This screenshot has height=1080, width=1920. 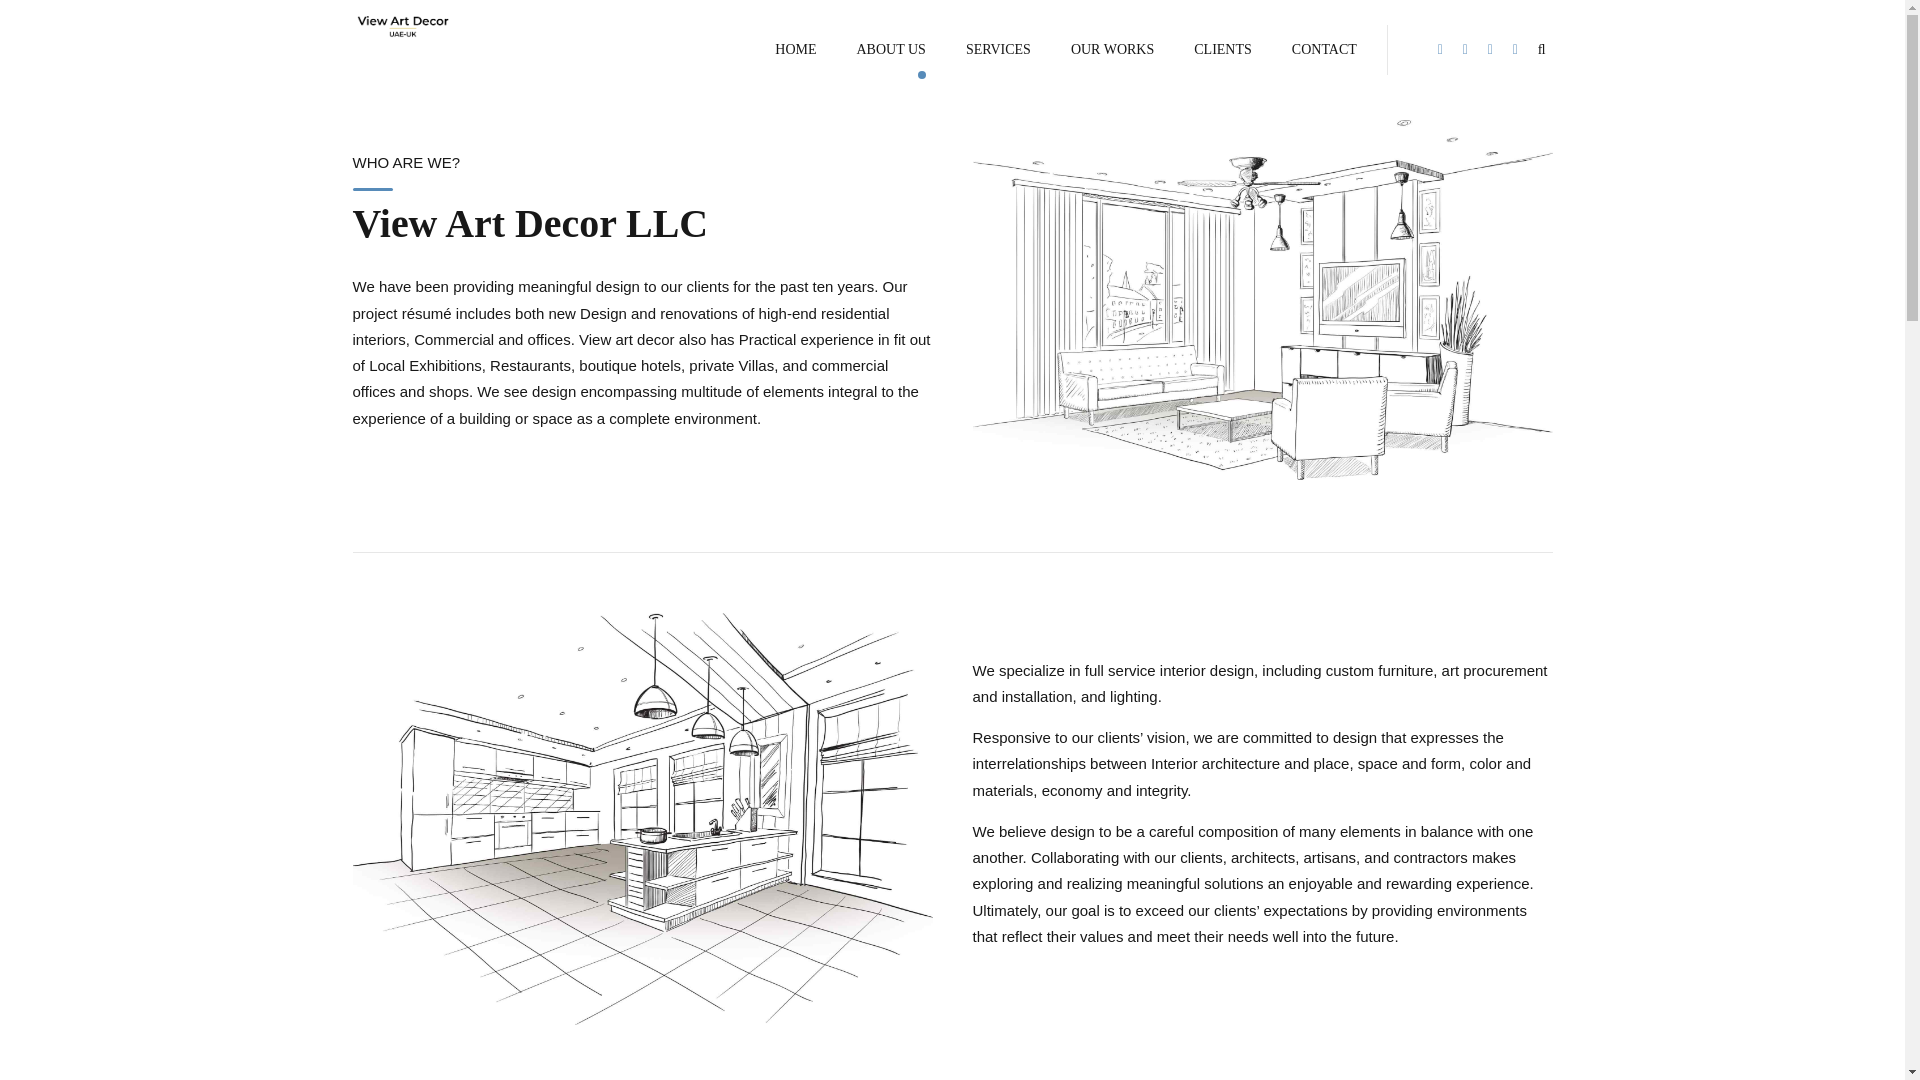 I want to click on SERVICES, so click(x=998, y=50).